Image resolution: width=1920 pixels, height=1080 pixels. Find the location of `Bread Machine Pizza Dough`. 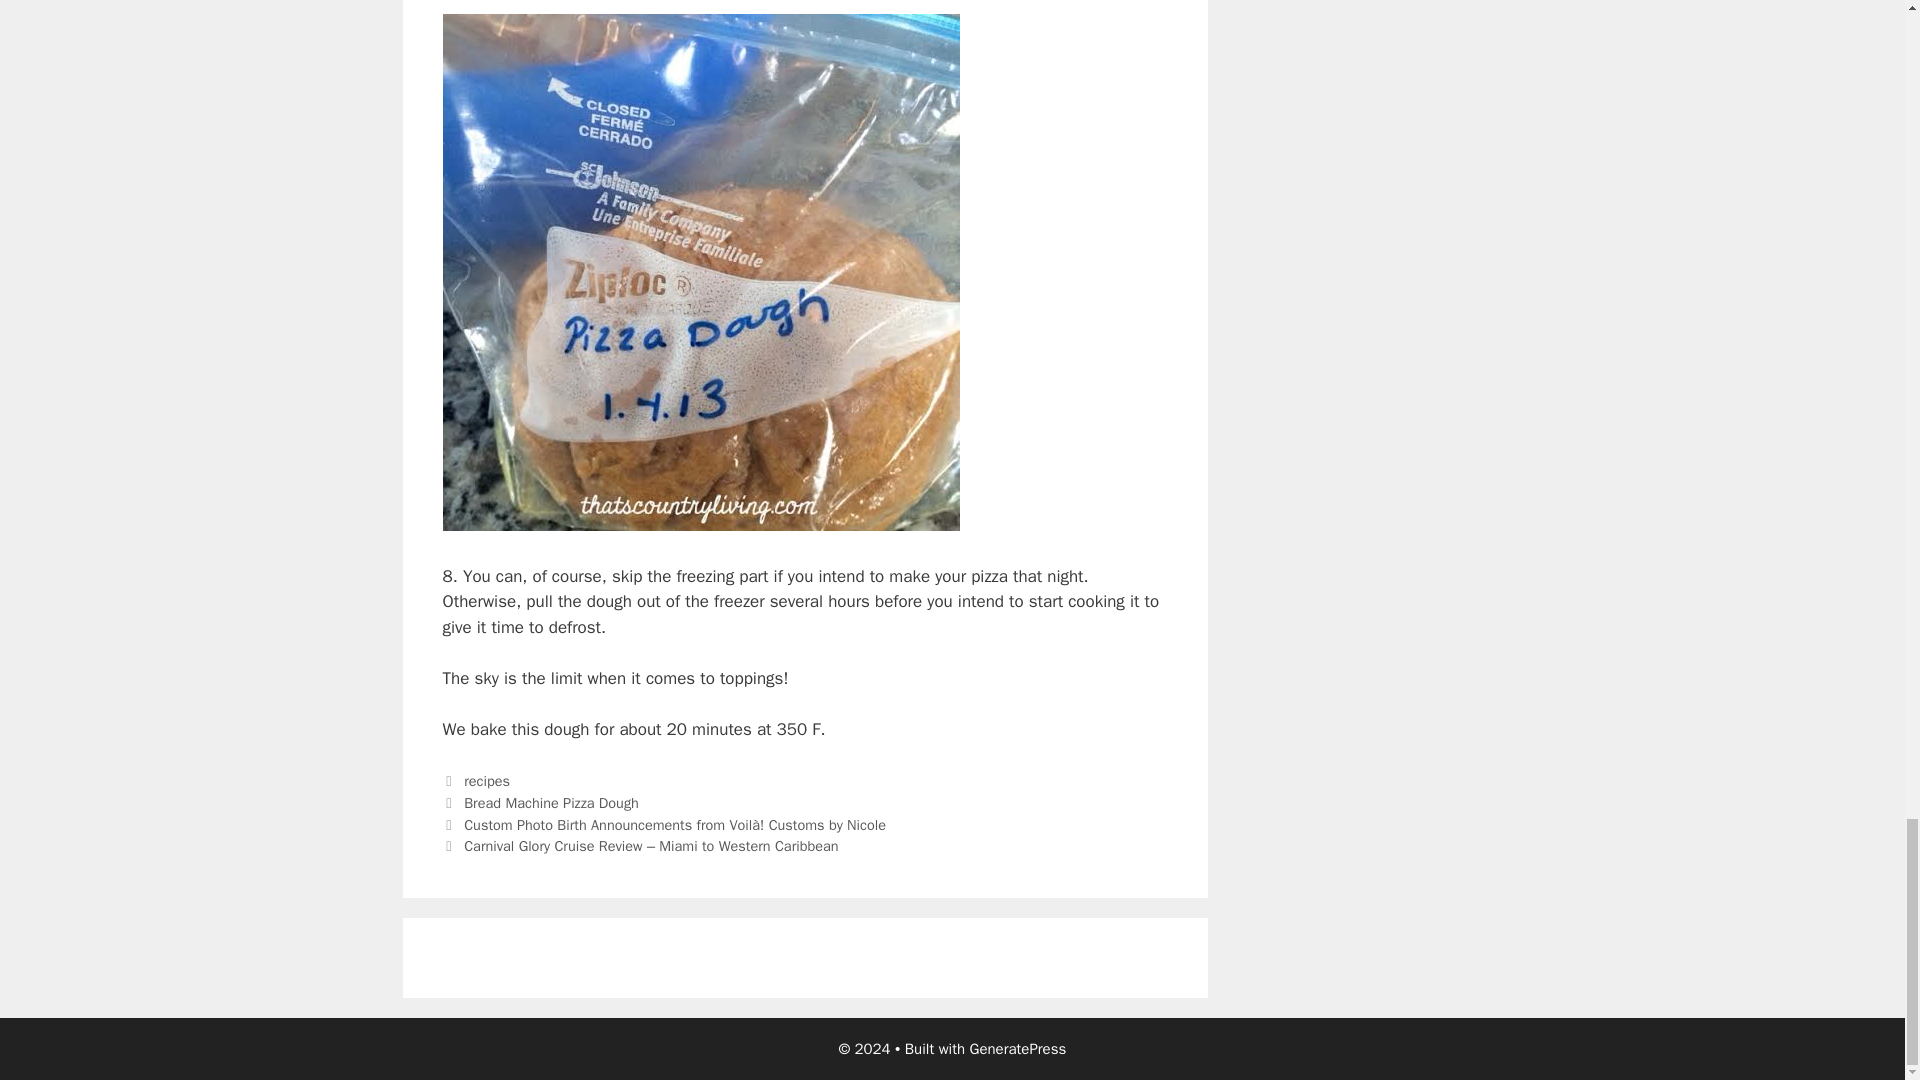

Bread Machine Pizza Dough is located at coordinates (552, 802).